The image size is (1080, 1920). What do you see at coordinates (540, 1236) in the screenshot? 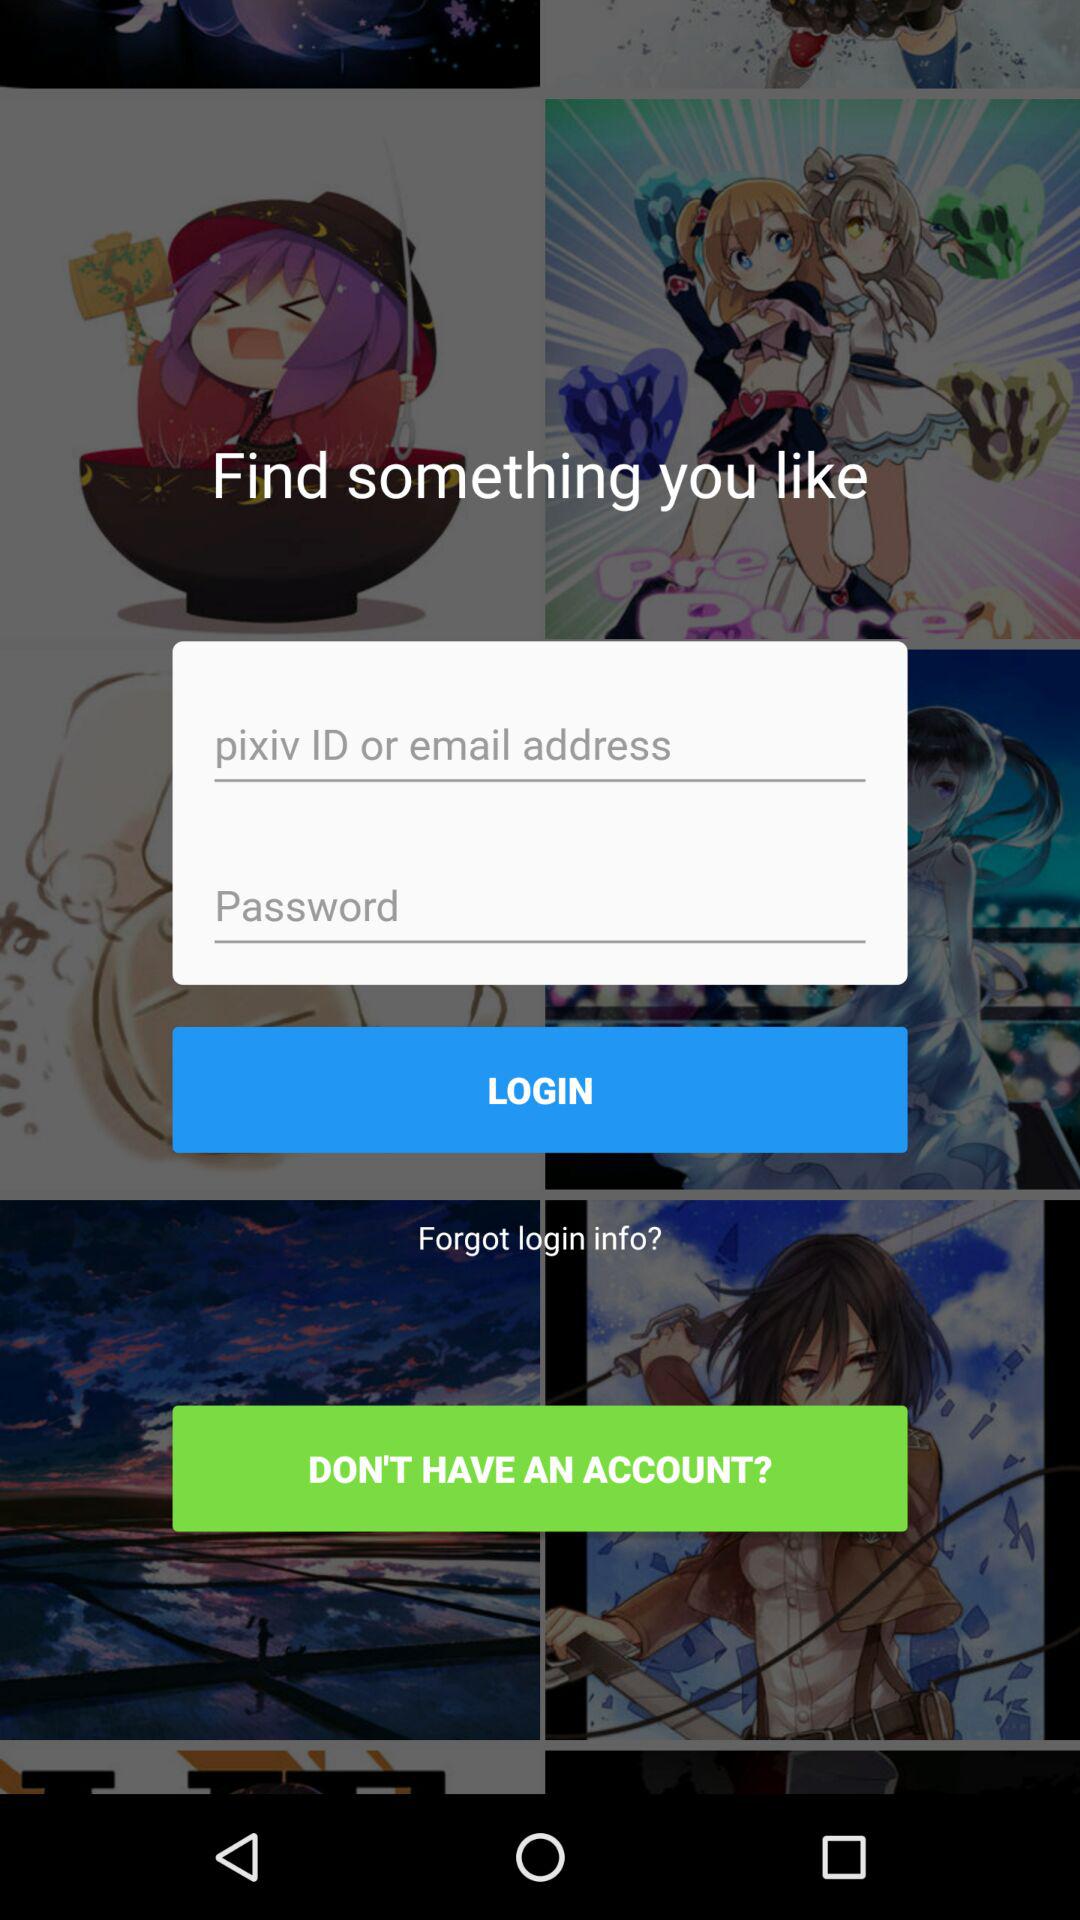
I see `scroll until forgot login info?` at bounding box center [540, 1236].